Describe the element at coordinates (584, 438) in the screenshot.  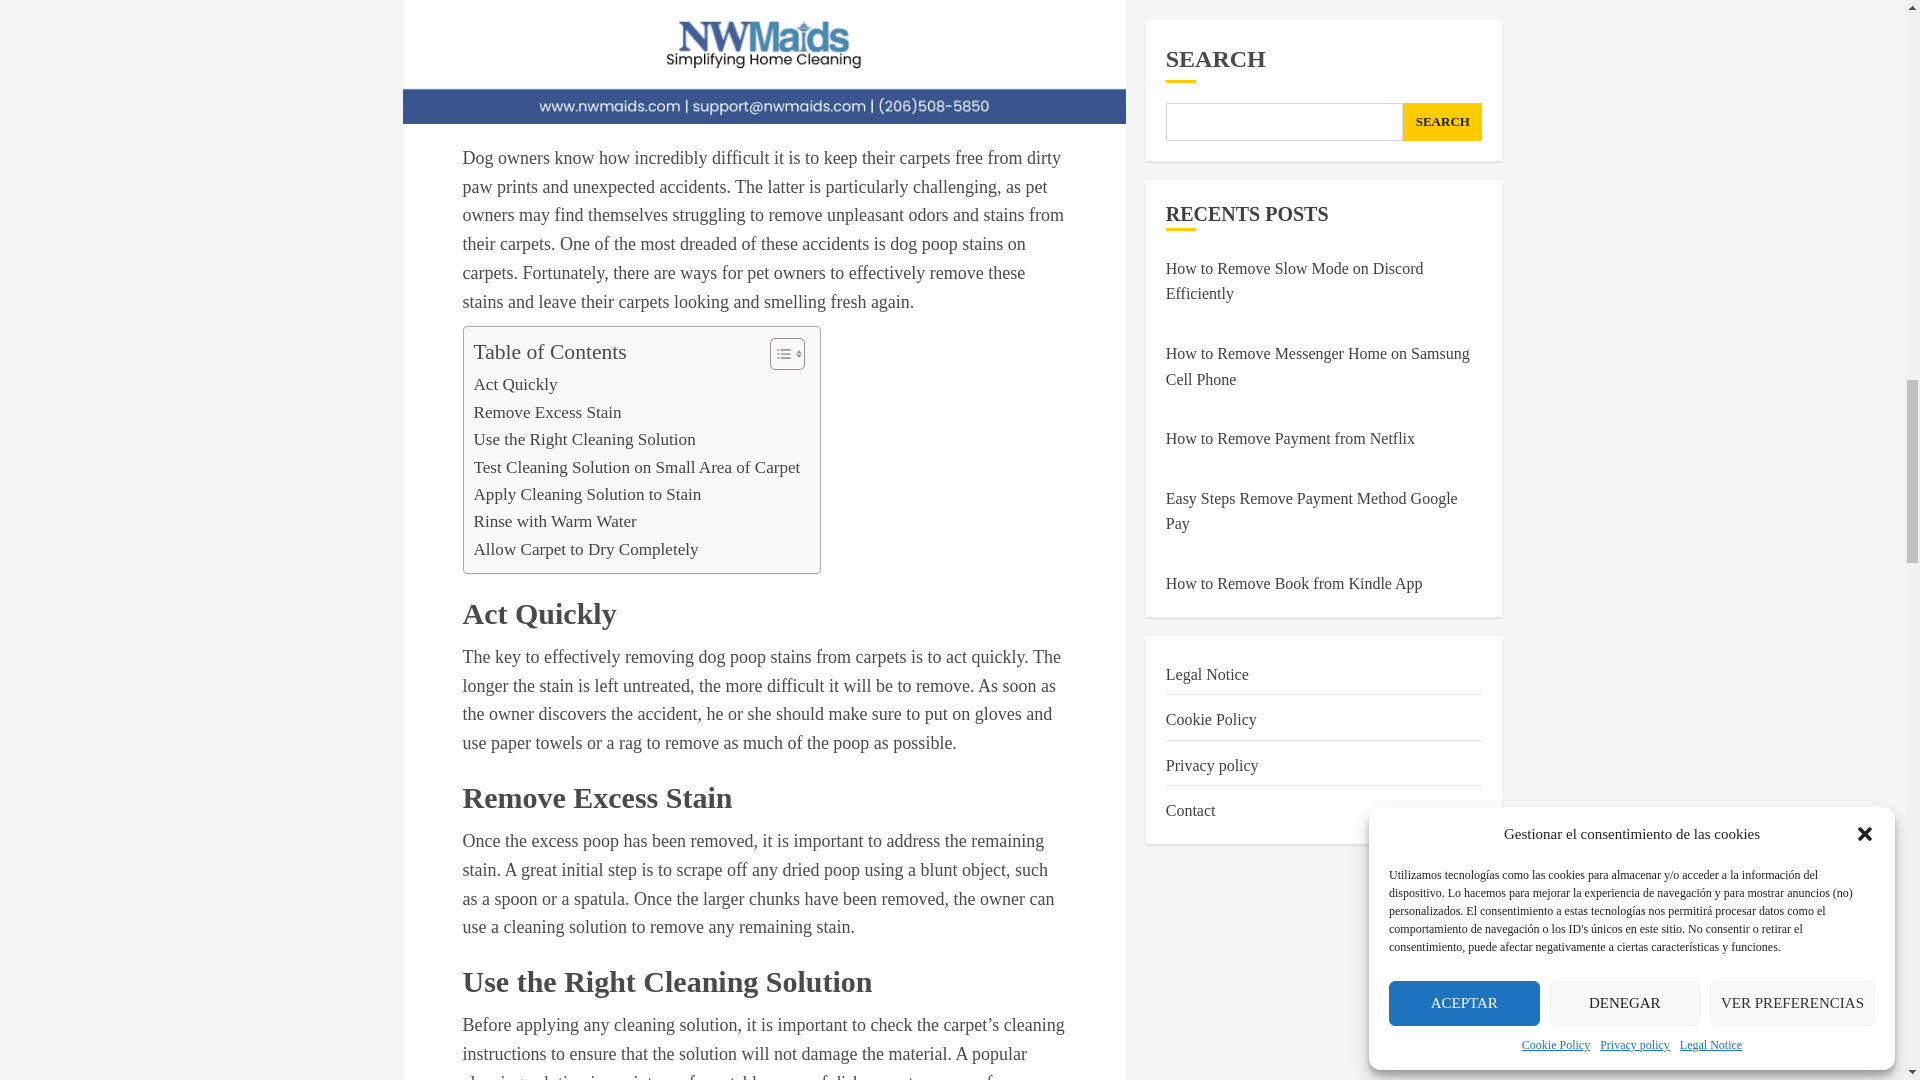
I see `Use the Right Cleaning Solution` at that location.